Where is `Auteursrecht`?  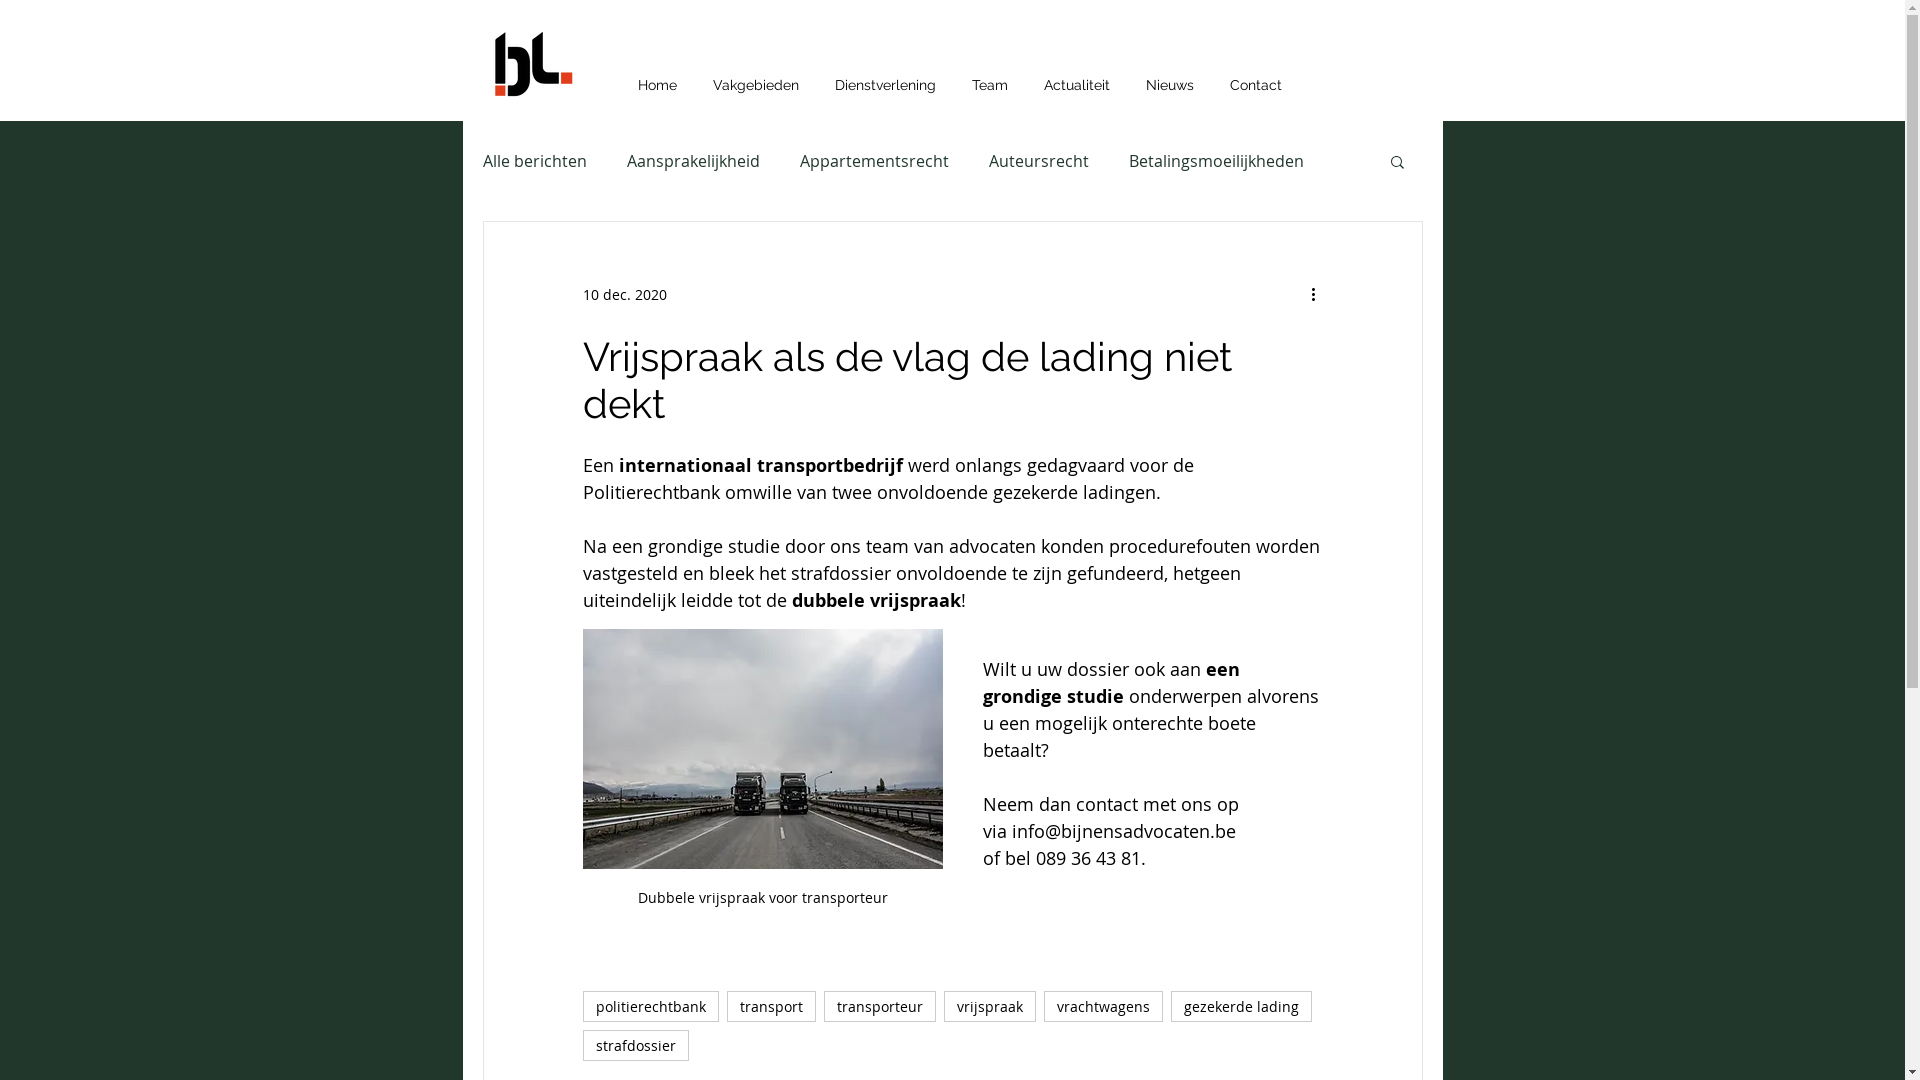
Auteursrecht is located at coordinates (1038, 161).